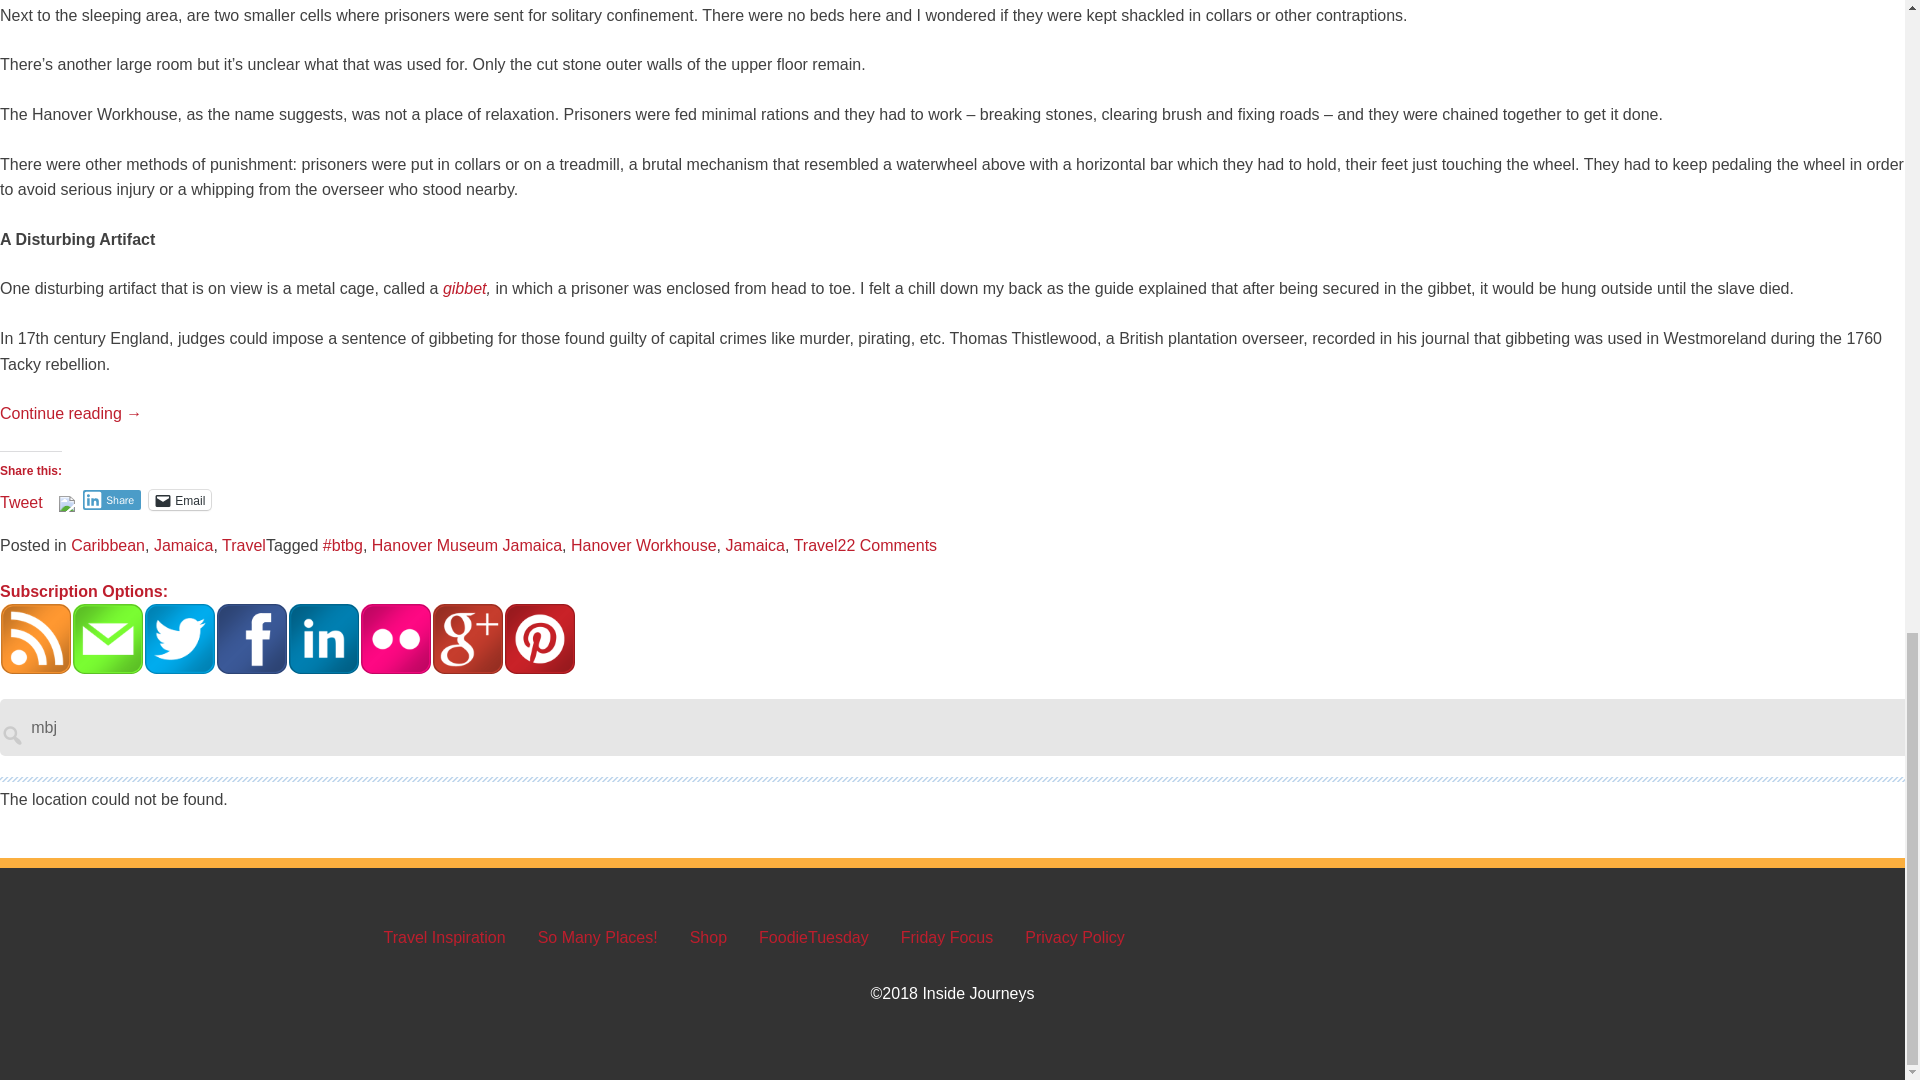 This screenshot has height=1080, width=1920. I want to click on Click to email a link to a friend, so click(180, 500).